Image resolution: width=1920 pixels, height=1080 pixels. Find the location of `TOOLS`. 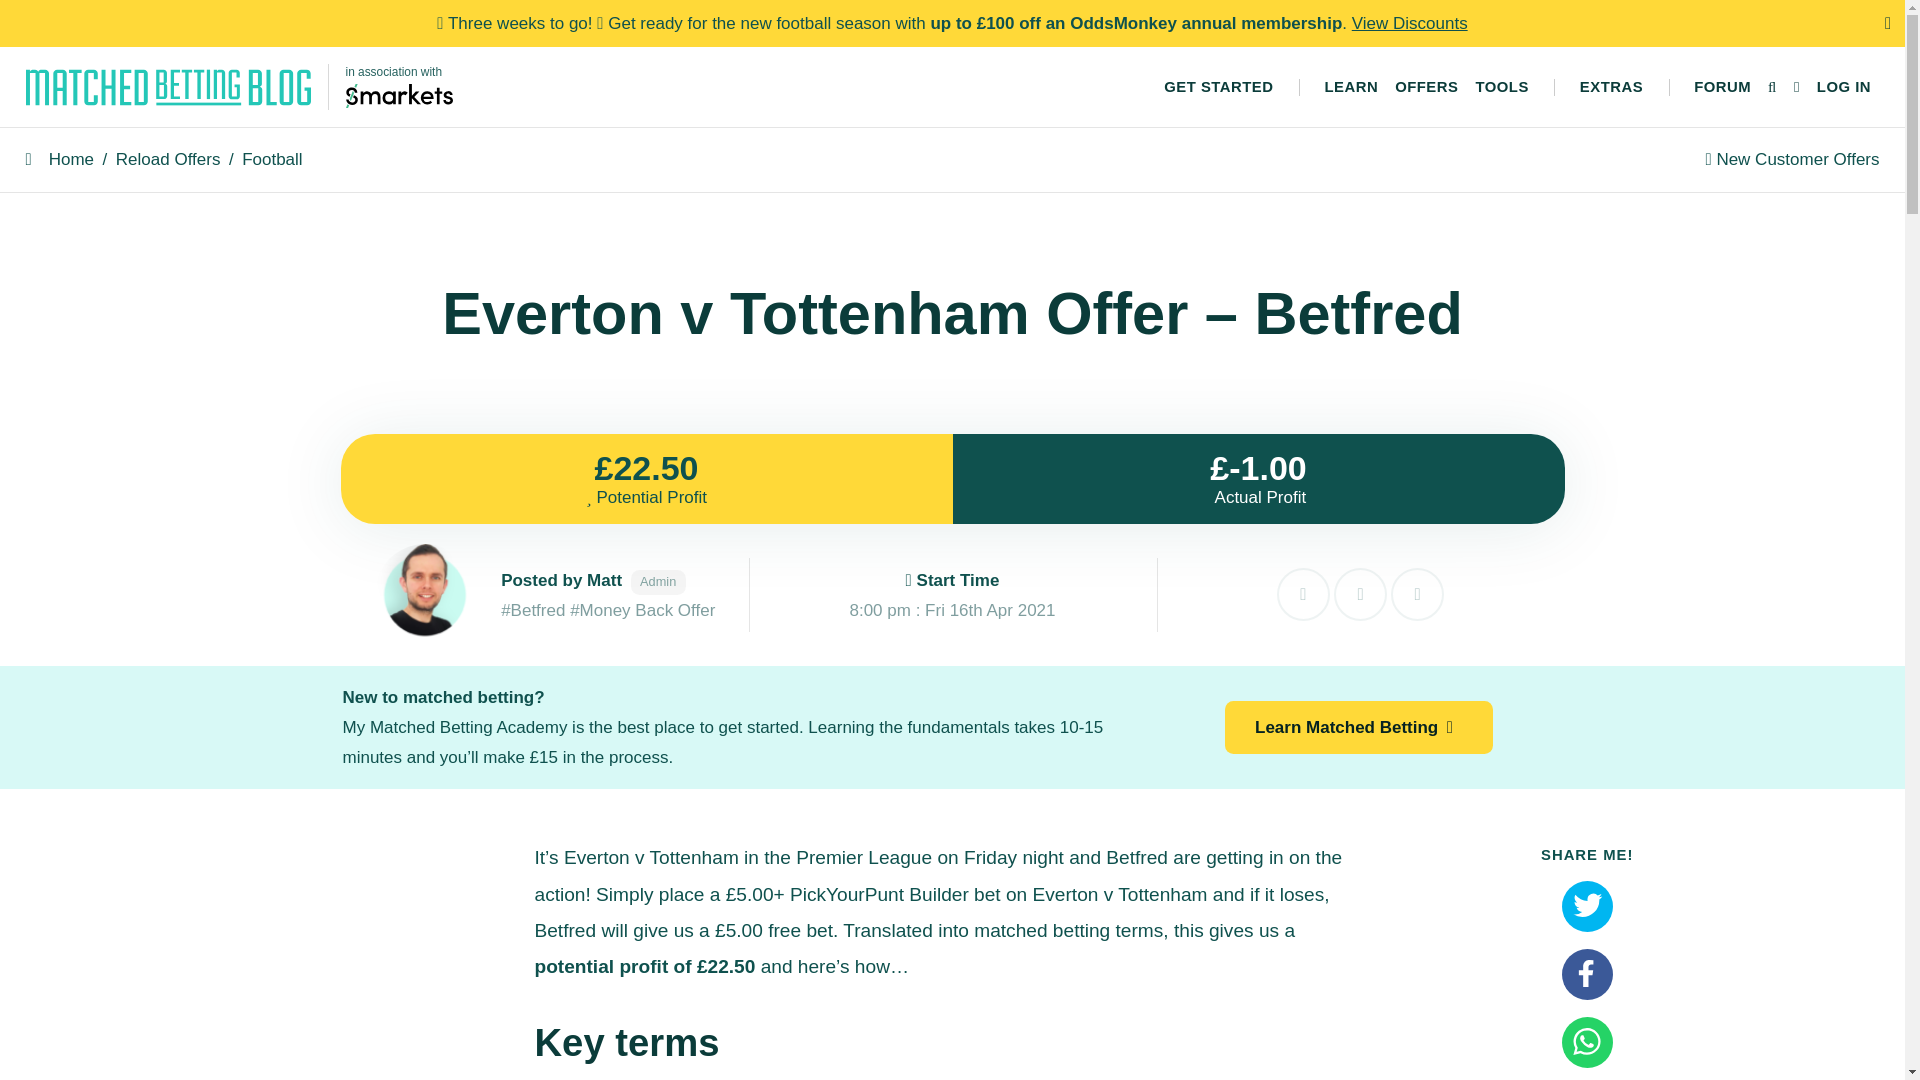

TOOLS is located at coordinates (1502, 87).